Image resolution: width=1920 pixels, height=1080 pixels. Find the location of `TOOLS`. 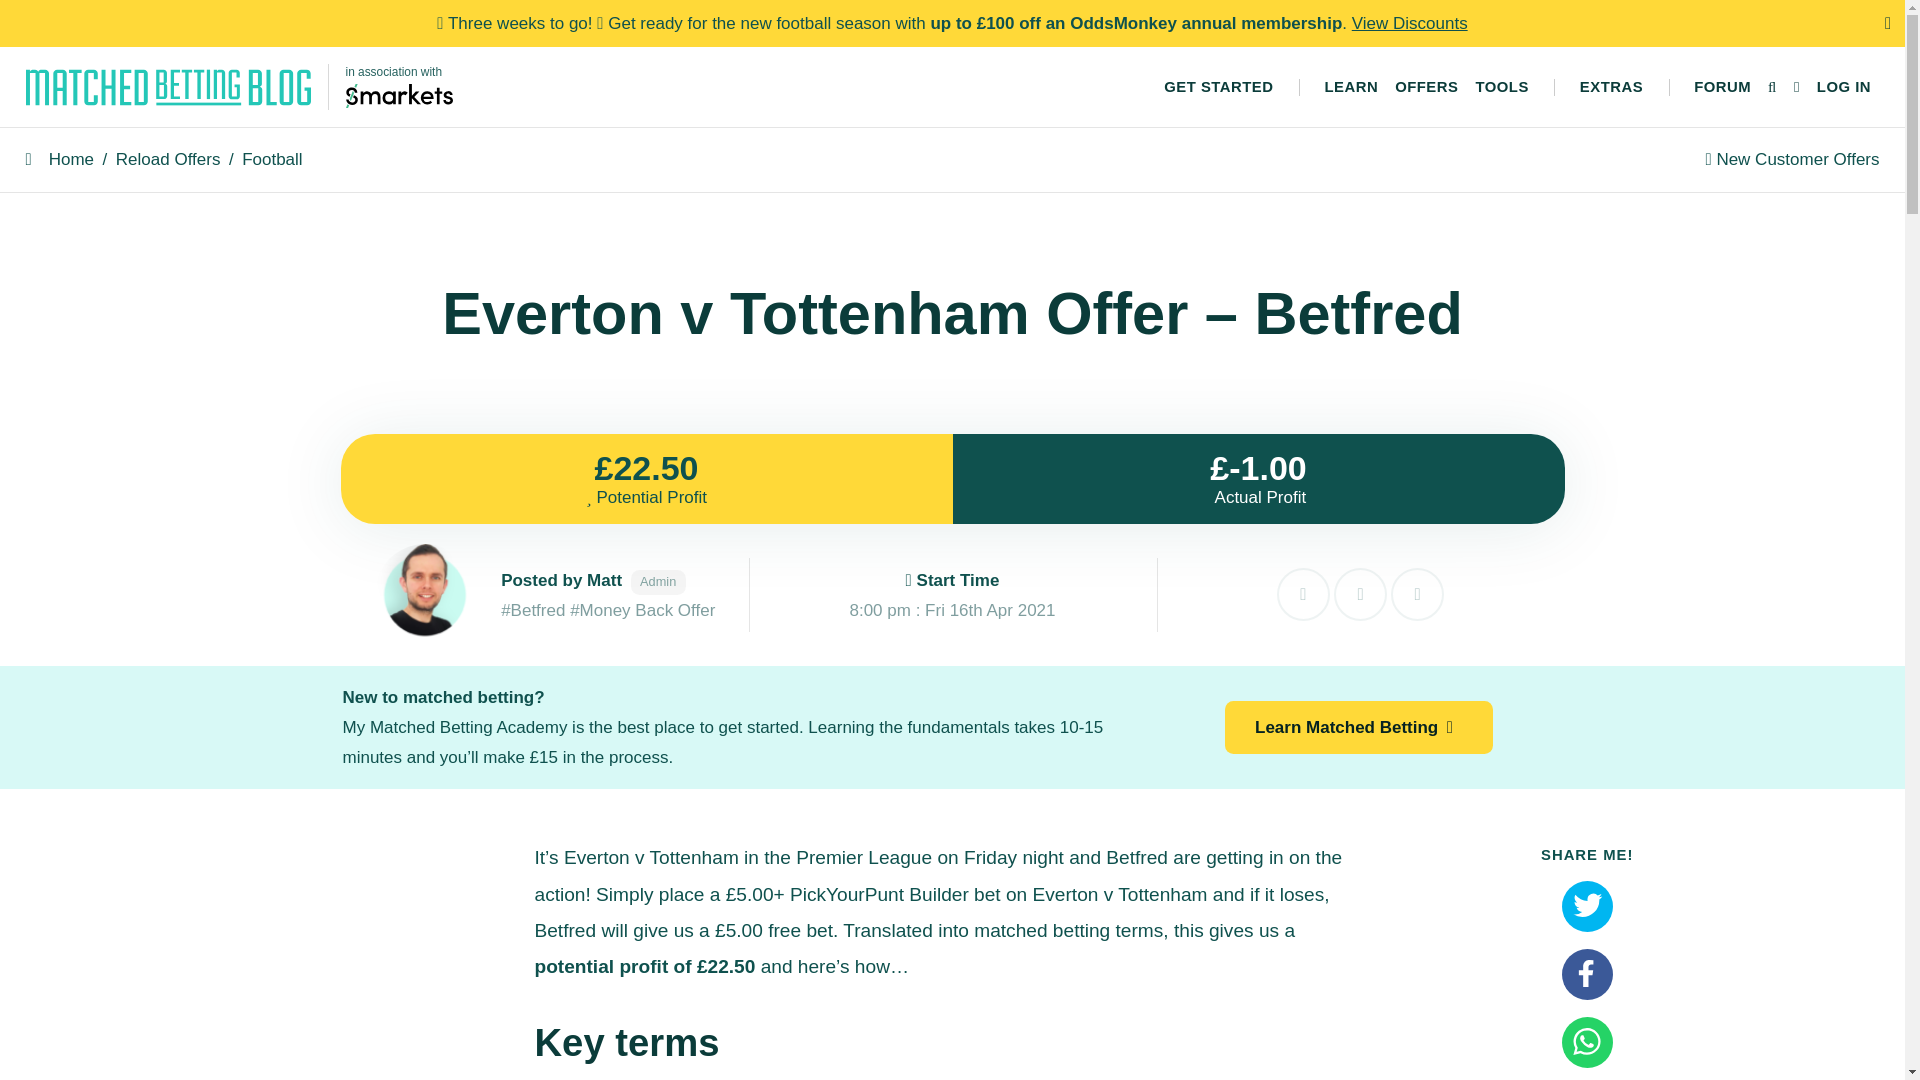

TOOLS is located at coordinates (1502, 87).